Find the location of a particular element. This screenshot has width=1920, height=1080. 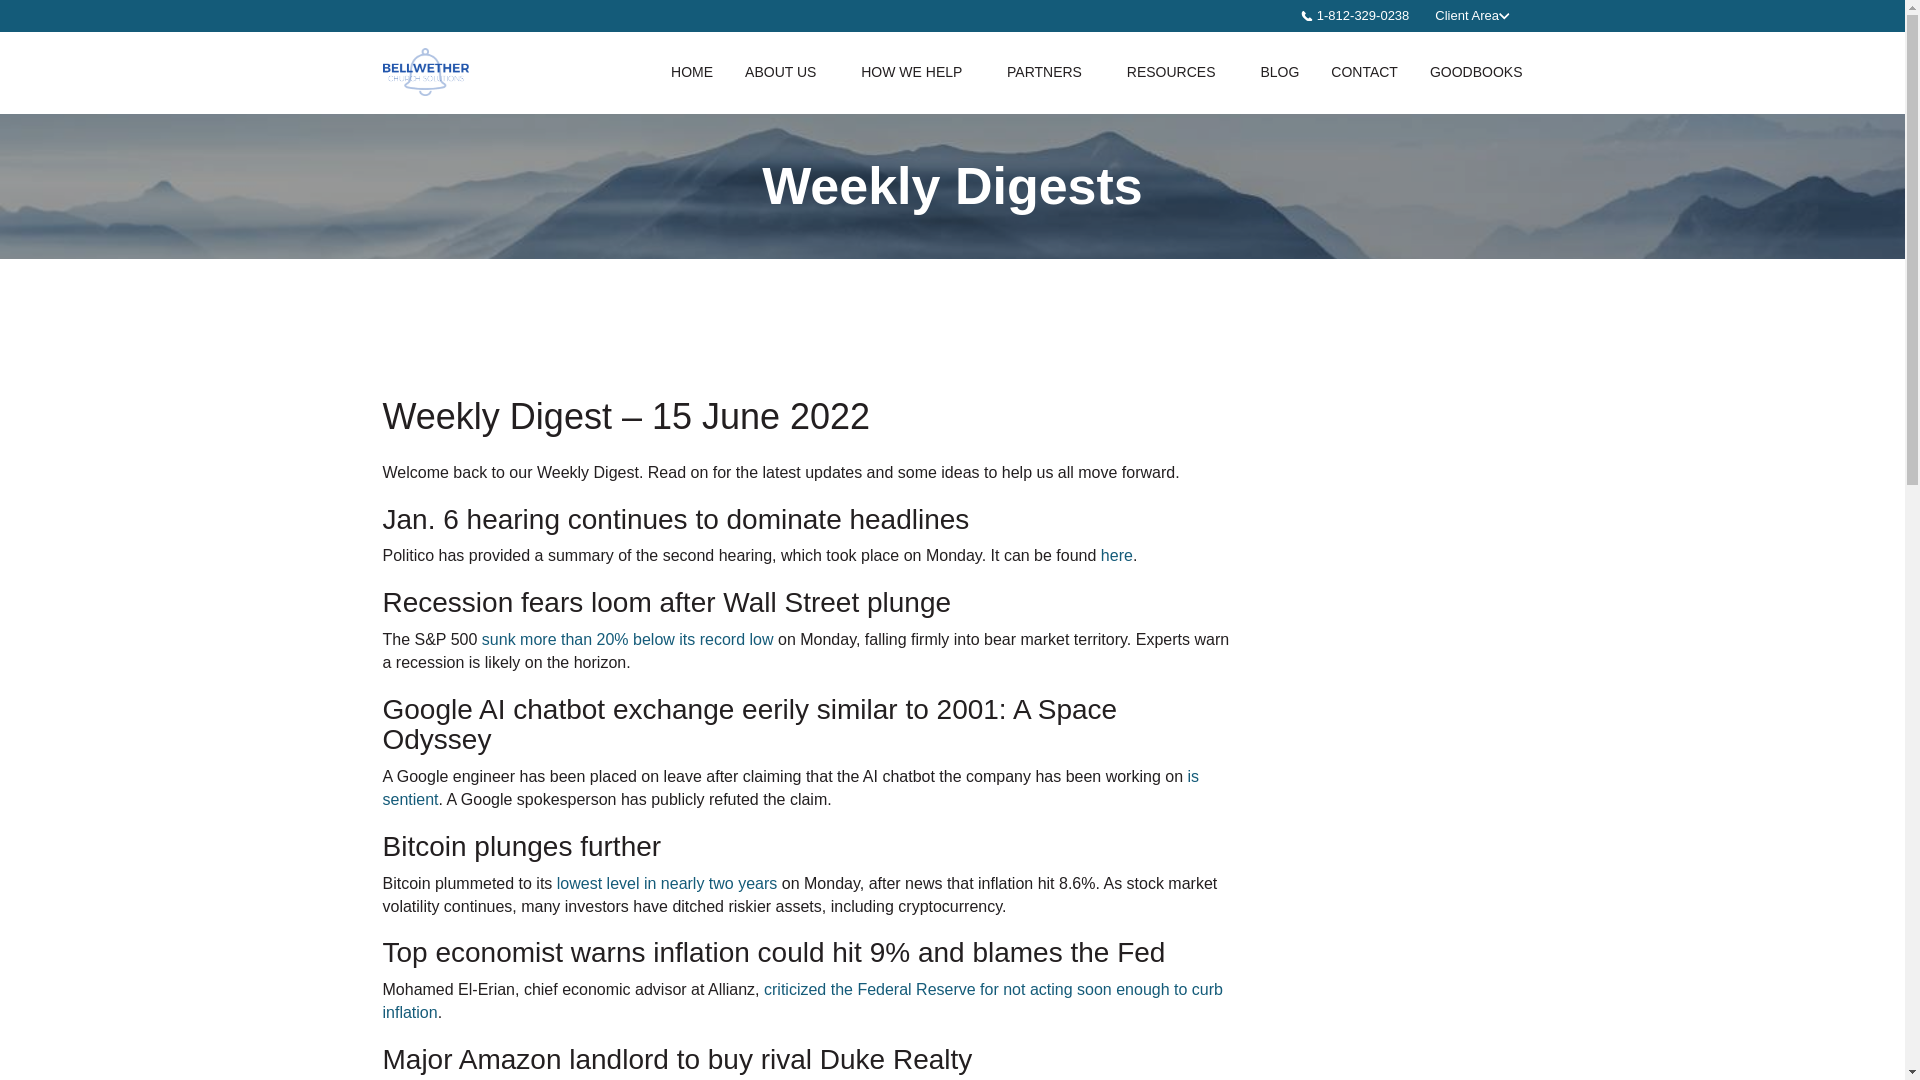

Client Area is located at coordinates (1472, 15).